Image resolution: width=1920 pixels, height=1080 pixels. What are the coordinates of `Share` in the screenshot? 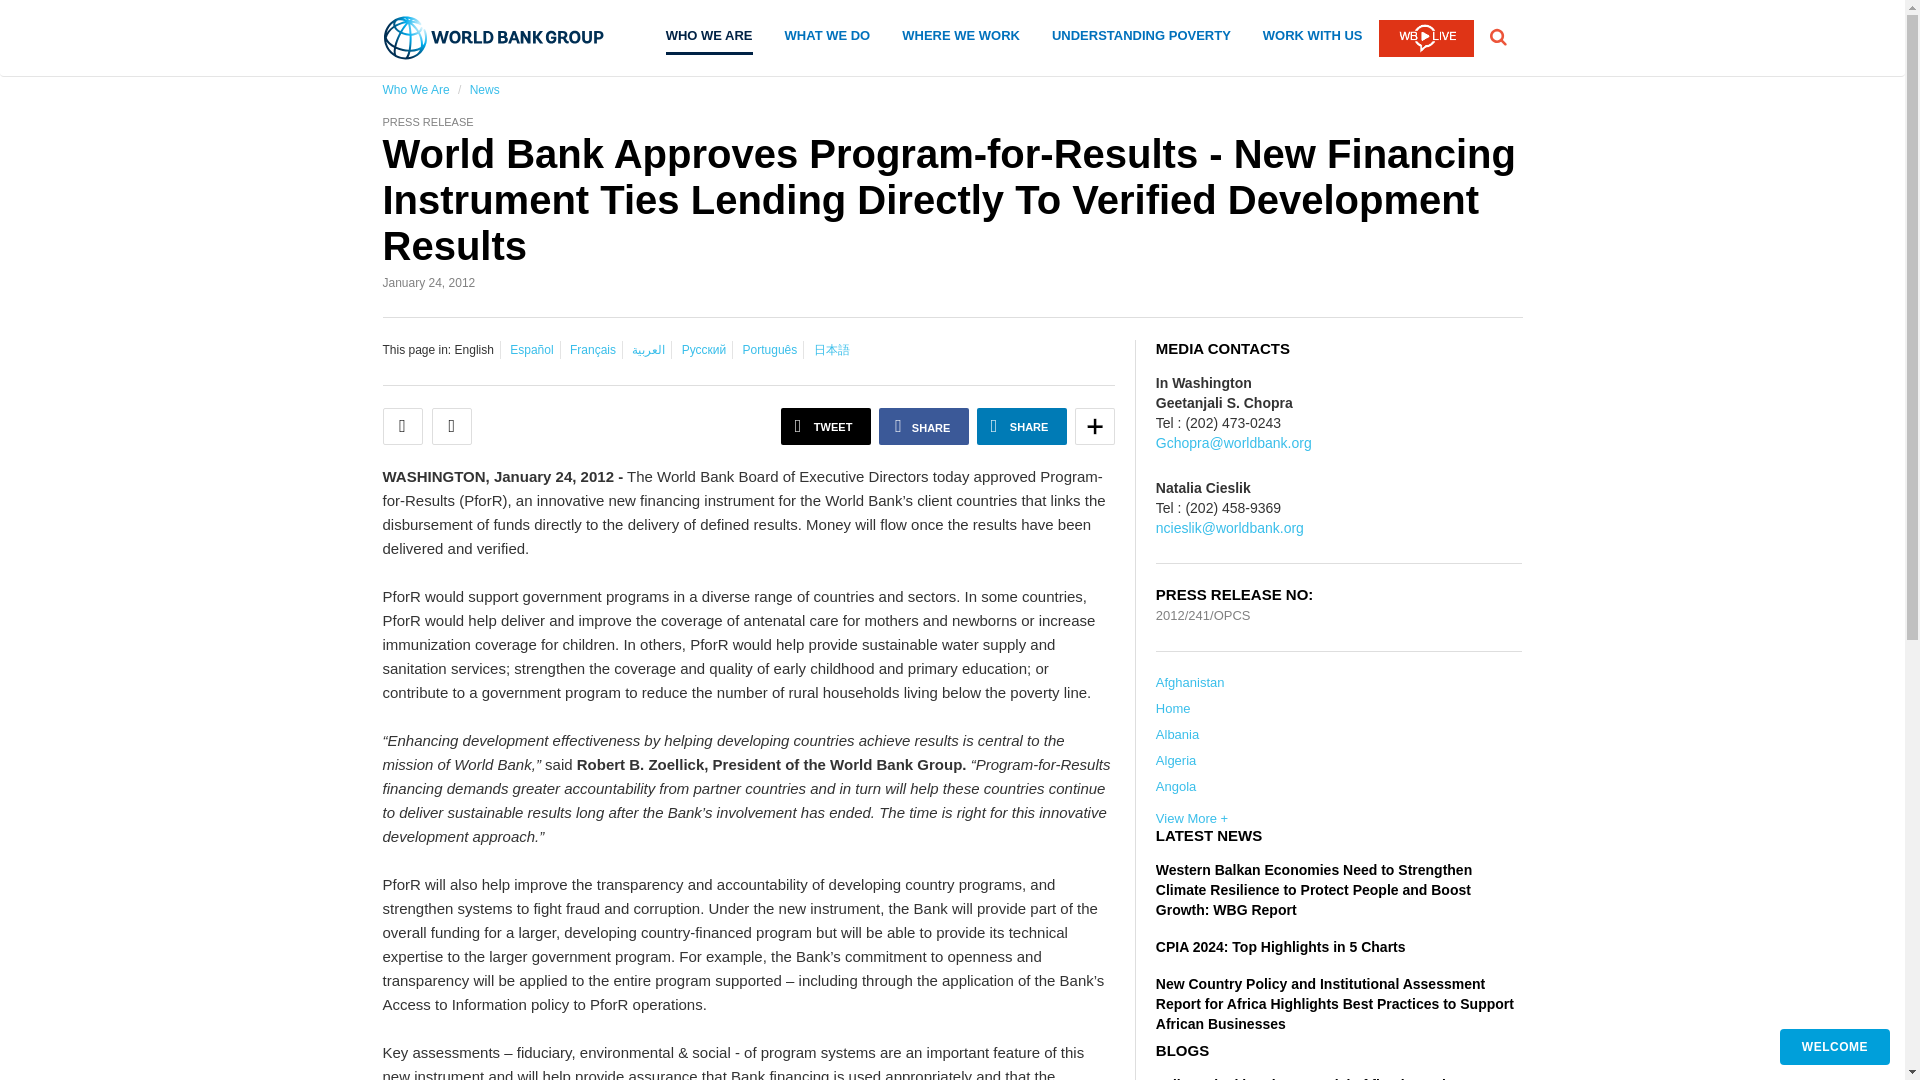 It's located at (1022, 426).